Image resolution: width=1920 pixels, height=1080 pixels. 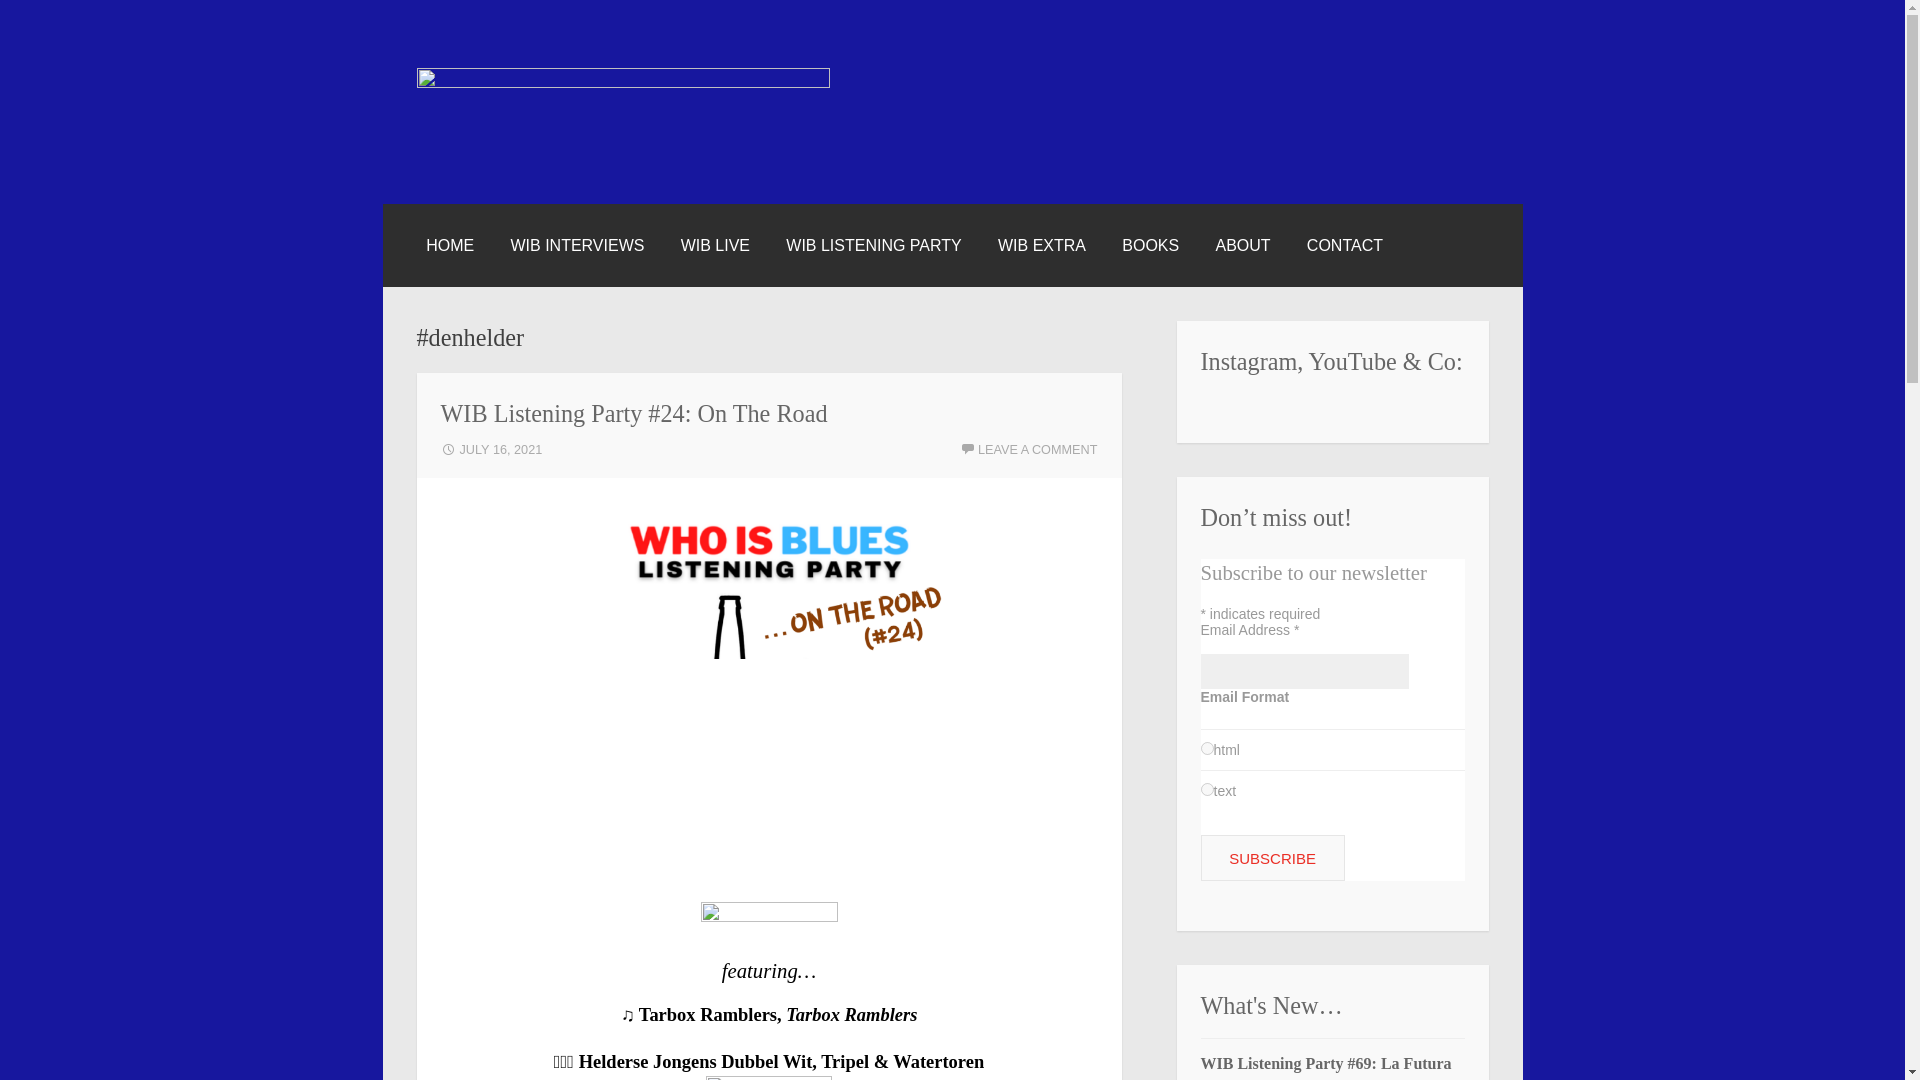 I want to click on WIB LIVE, so click(x=716, y=246).